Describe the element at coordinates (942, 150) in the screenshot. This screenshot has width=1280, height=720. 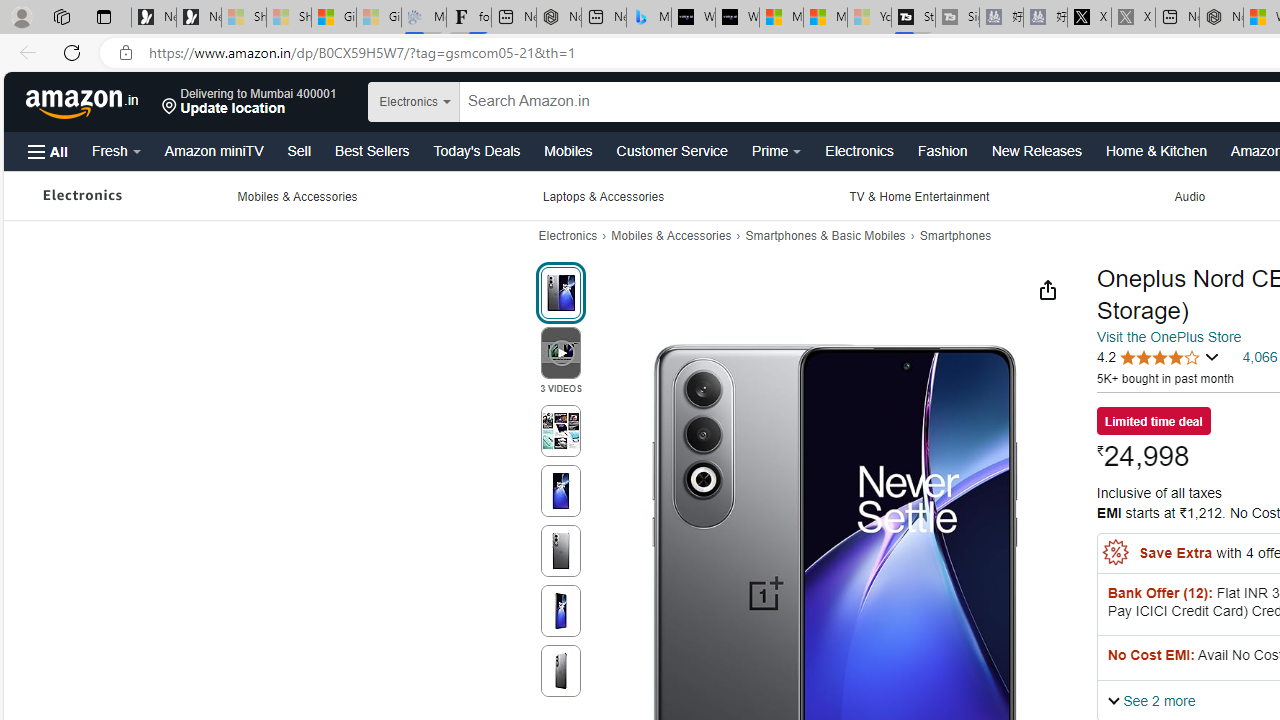
I see `Fashion` at that location.